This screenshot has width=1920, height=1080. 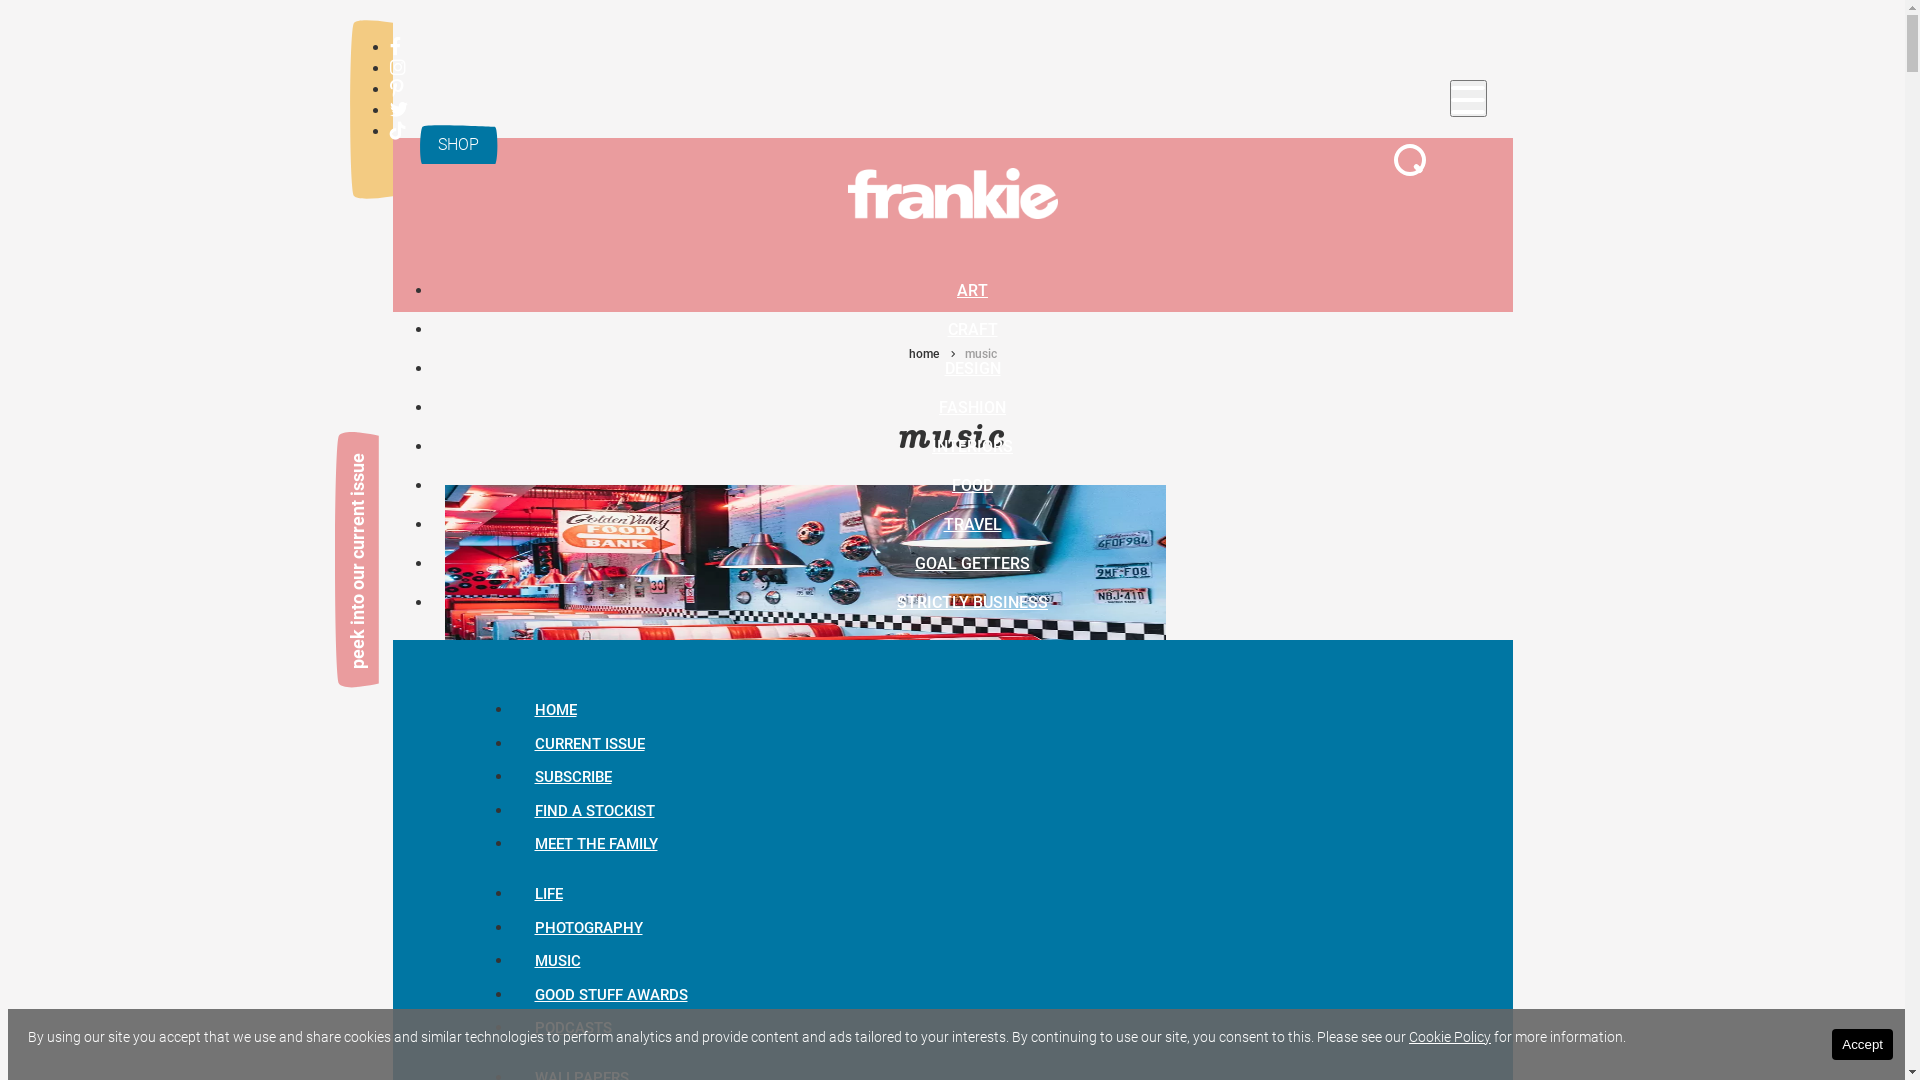 I want to click on CRAFT, so click(x=972, y=328).